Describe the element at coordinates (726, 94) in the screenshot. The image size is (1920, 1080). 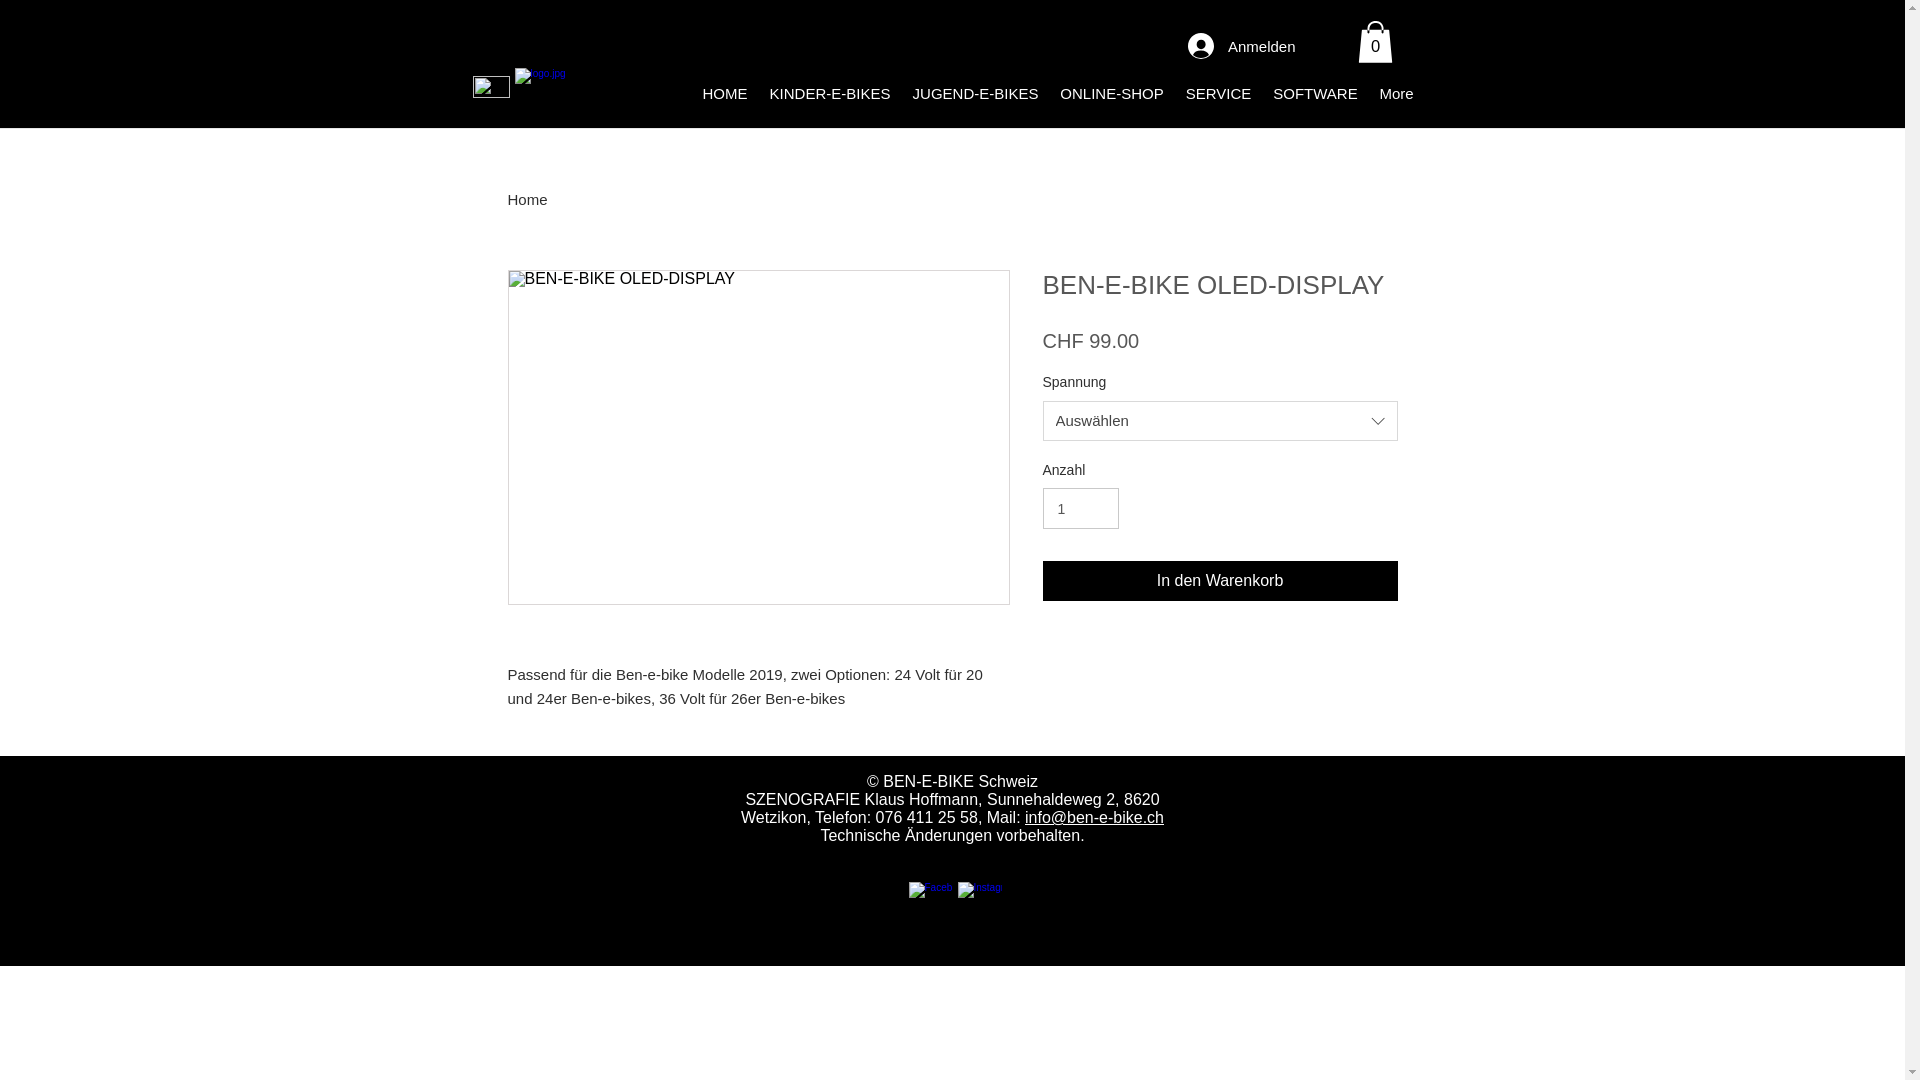
I see `HOME` at that location.